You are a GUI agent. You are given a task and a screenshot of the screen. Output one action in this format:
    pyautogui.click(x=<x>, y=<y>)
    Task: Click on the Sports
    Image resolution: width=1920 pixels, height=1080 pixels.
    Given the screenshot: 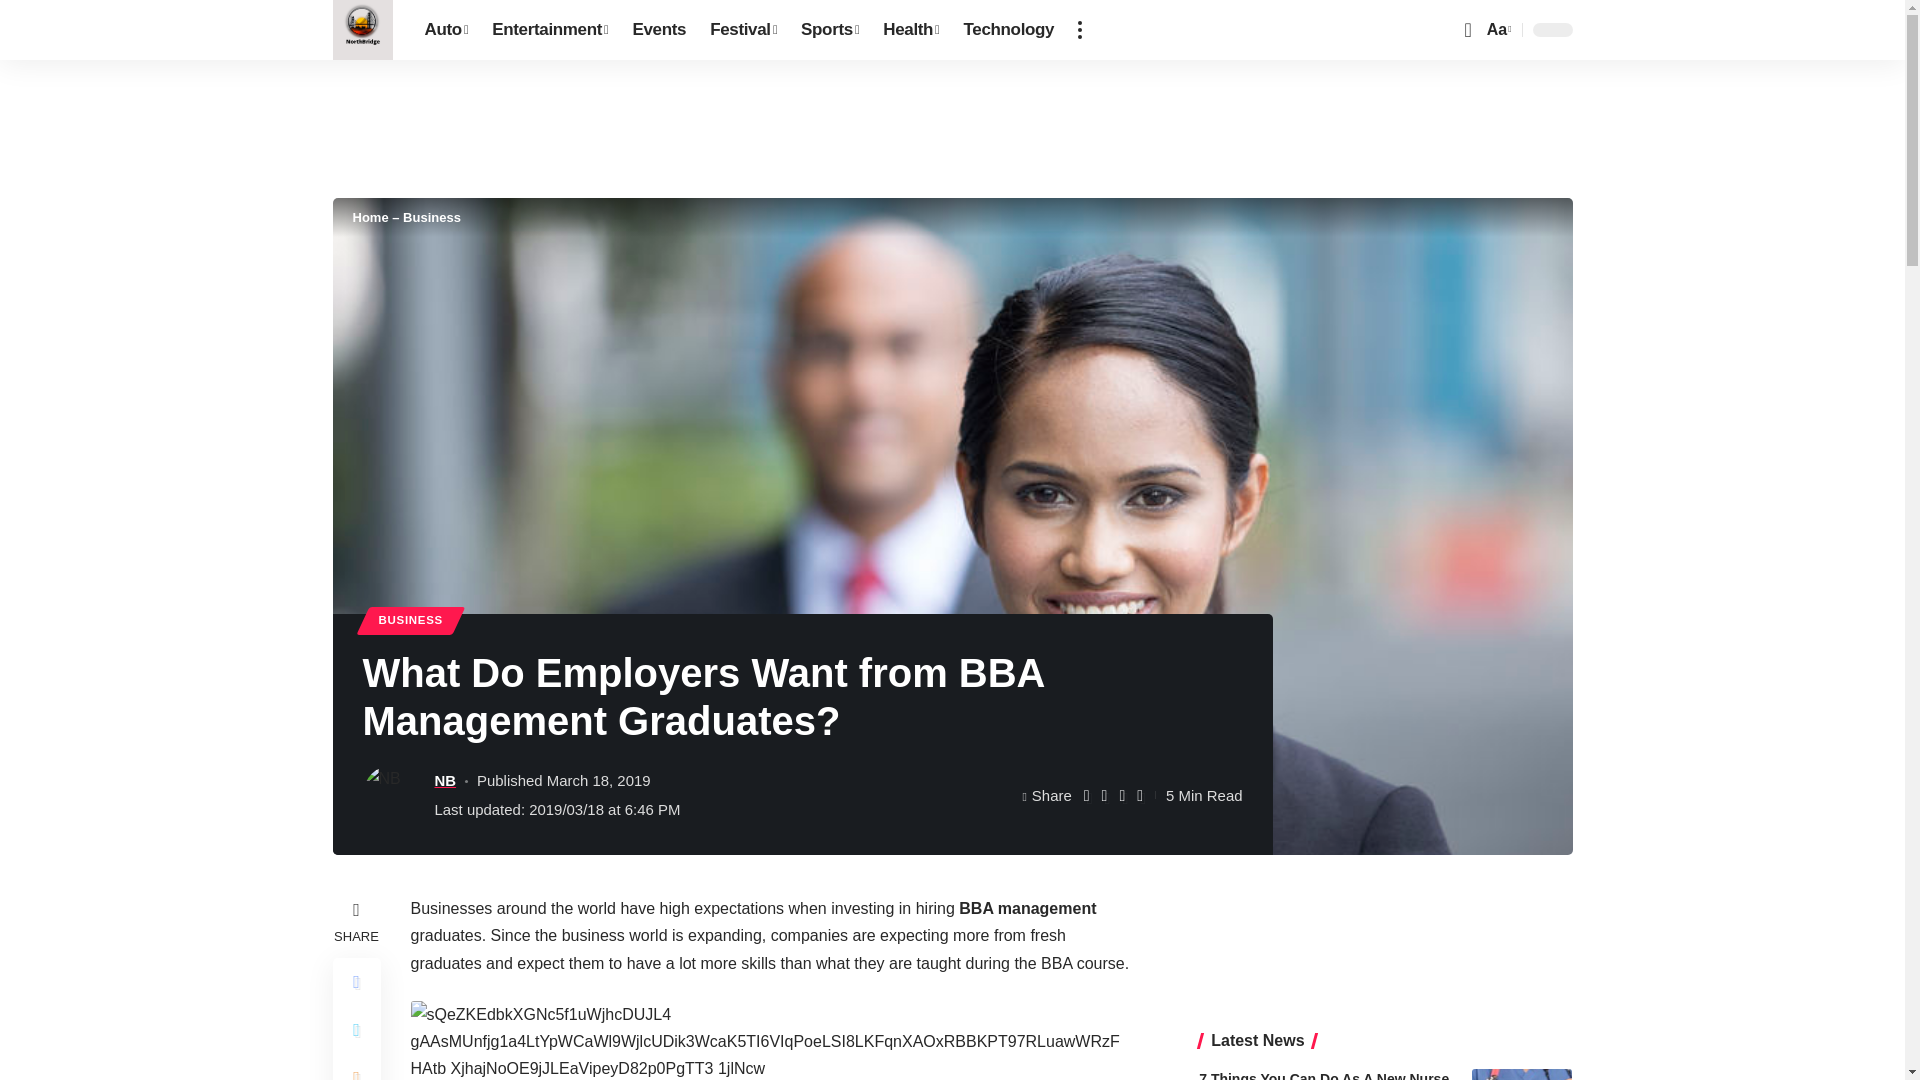 What is the action you would take?
    pyautogui.click(x=830, y=30)
    